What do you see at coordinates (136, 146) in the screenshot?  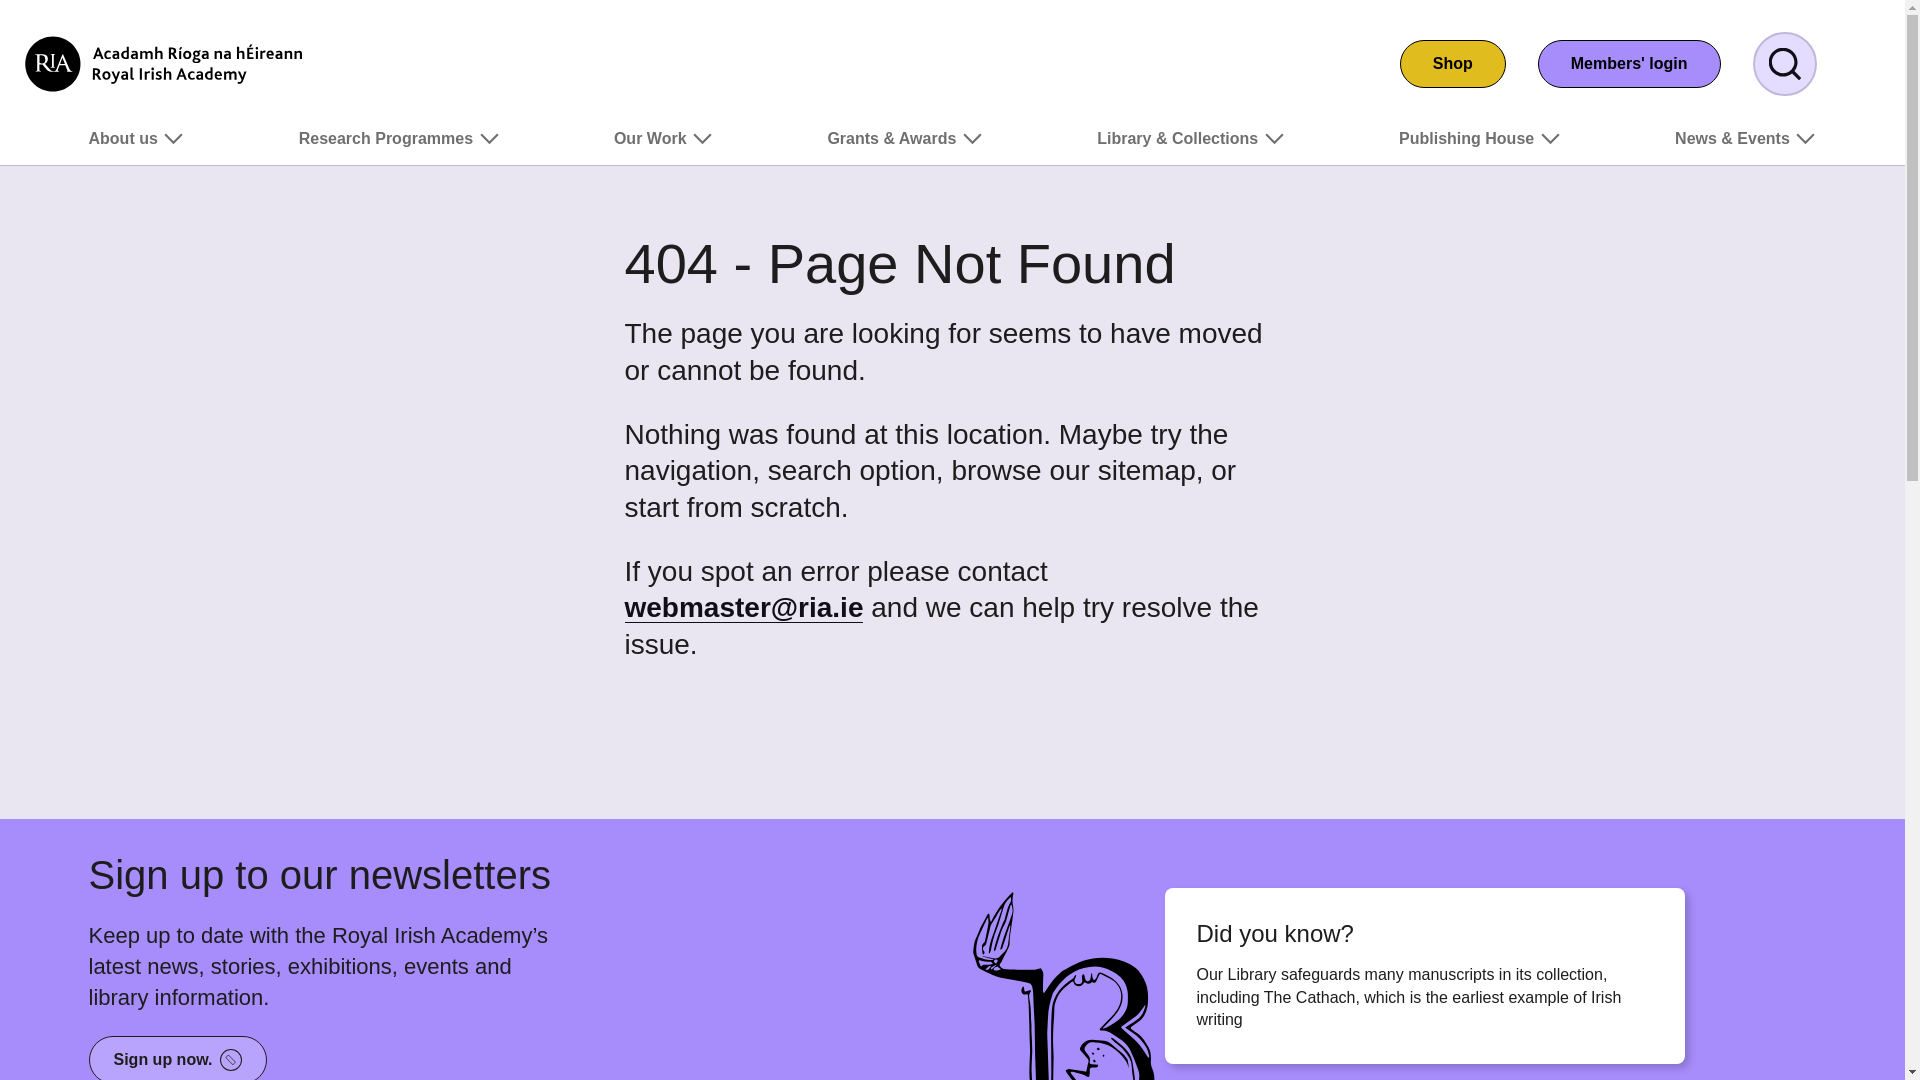 I see `About us` at bounding box center [136, 146].